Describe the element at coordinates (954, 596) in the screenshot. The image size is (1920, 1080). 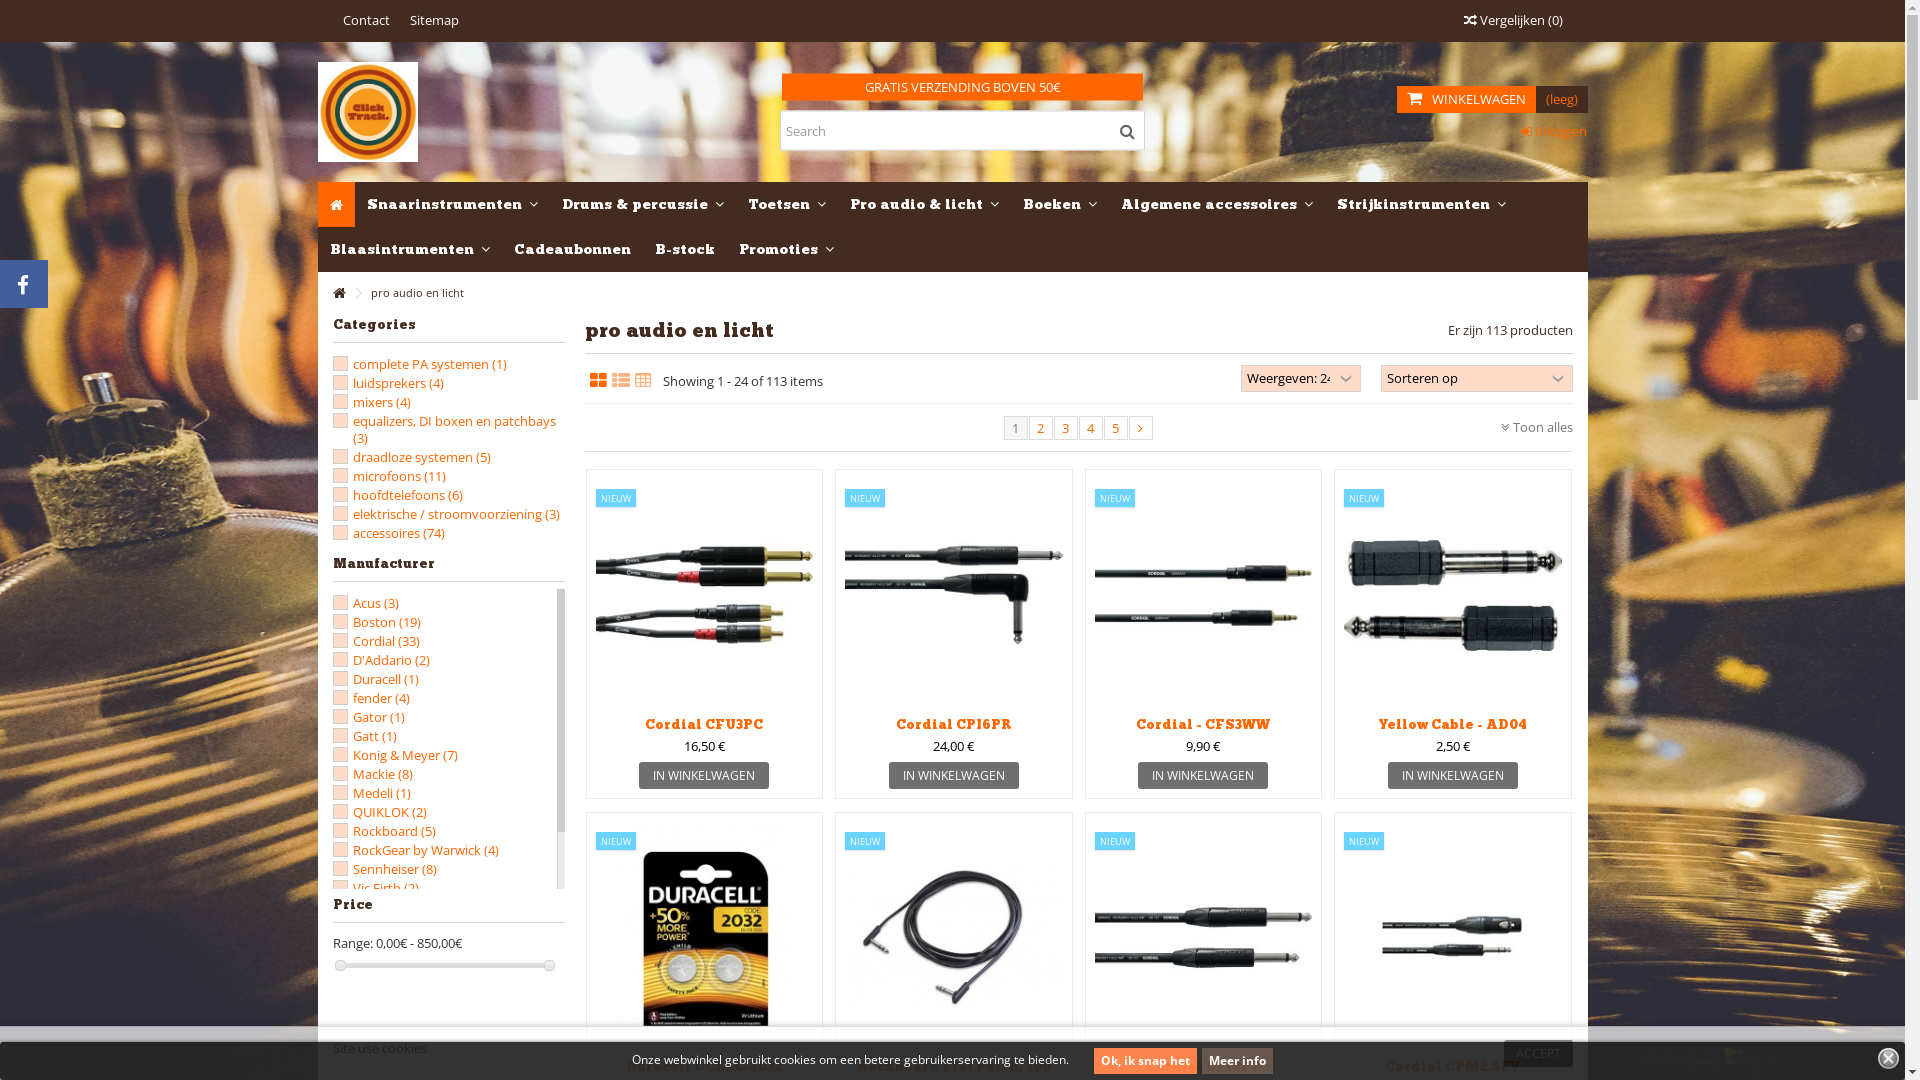
I see `Cordial CPI6PR` at that location.